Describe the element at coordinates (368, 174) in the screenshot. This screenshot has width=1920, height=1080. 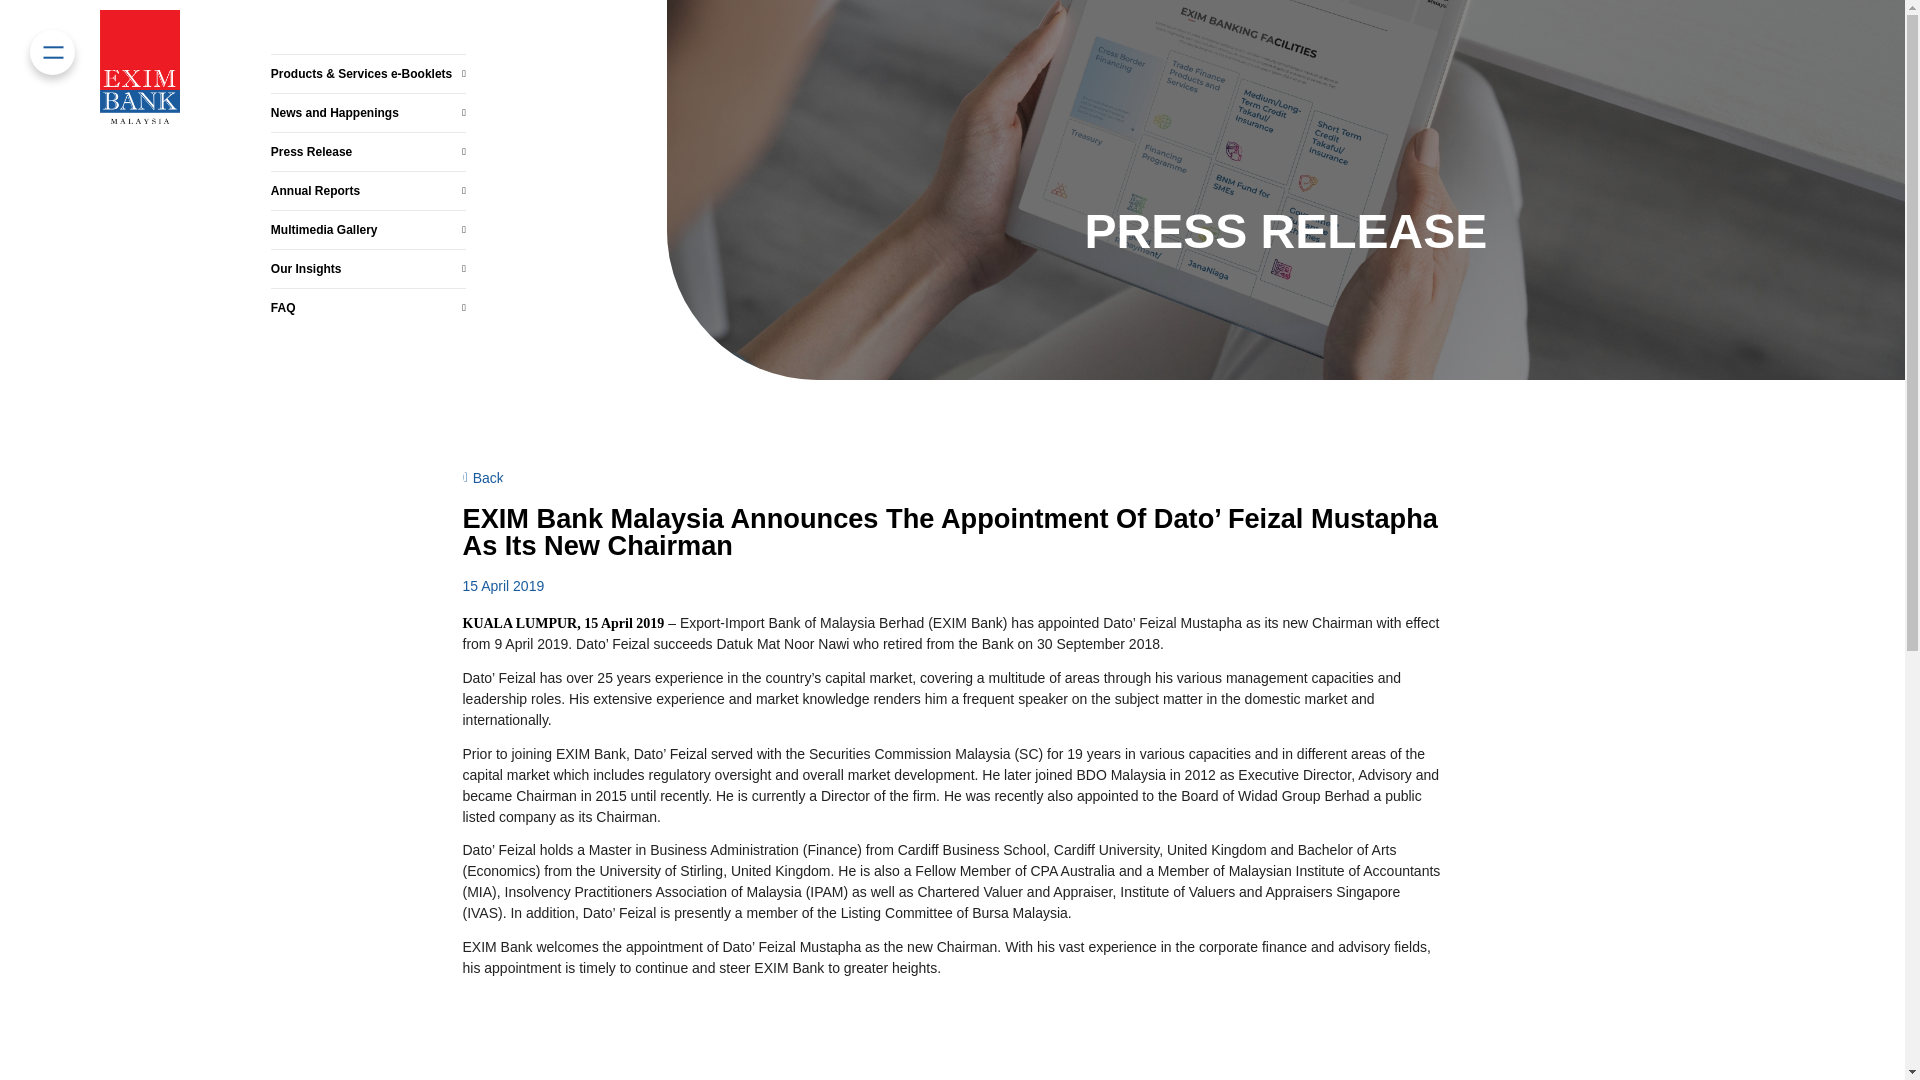
I see `Annual Reports` at that location.